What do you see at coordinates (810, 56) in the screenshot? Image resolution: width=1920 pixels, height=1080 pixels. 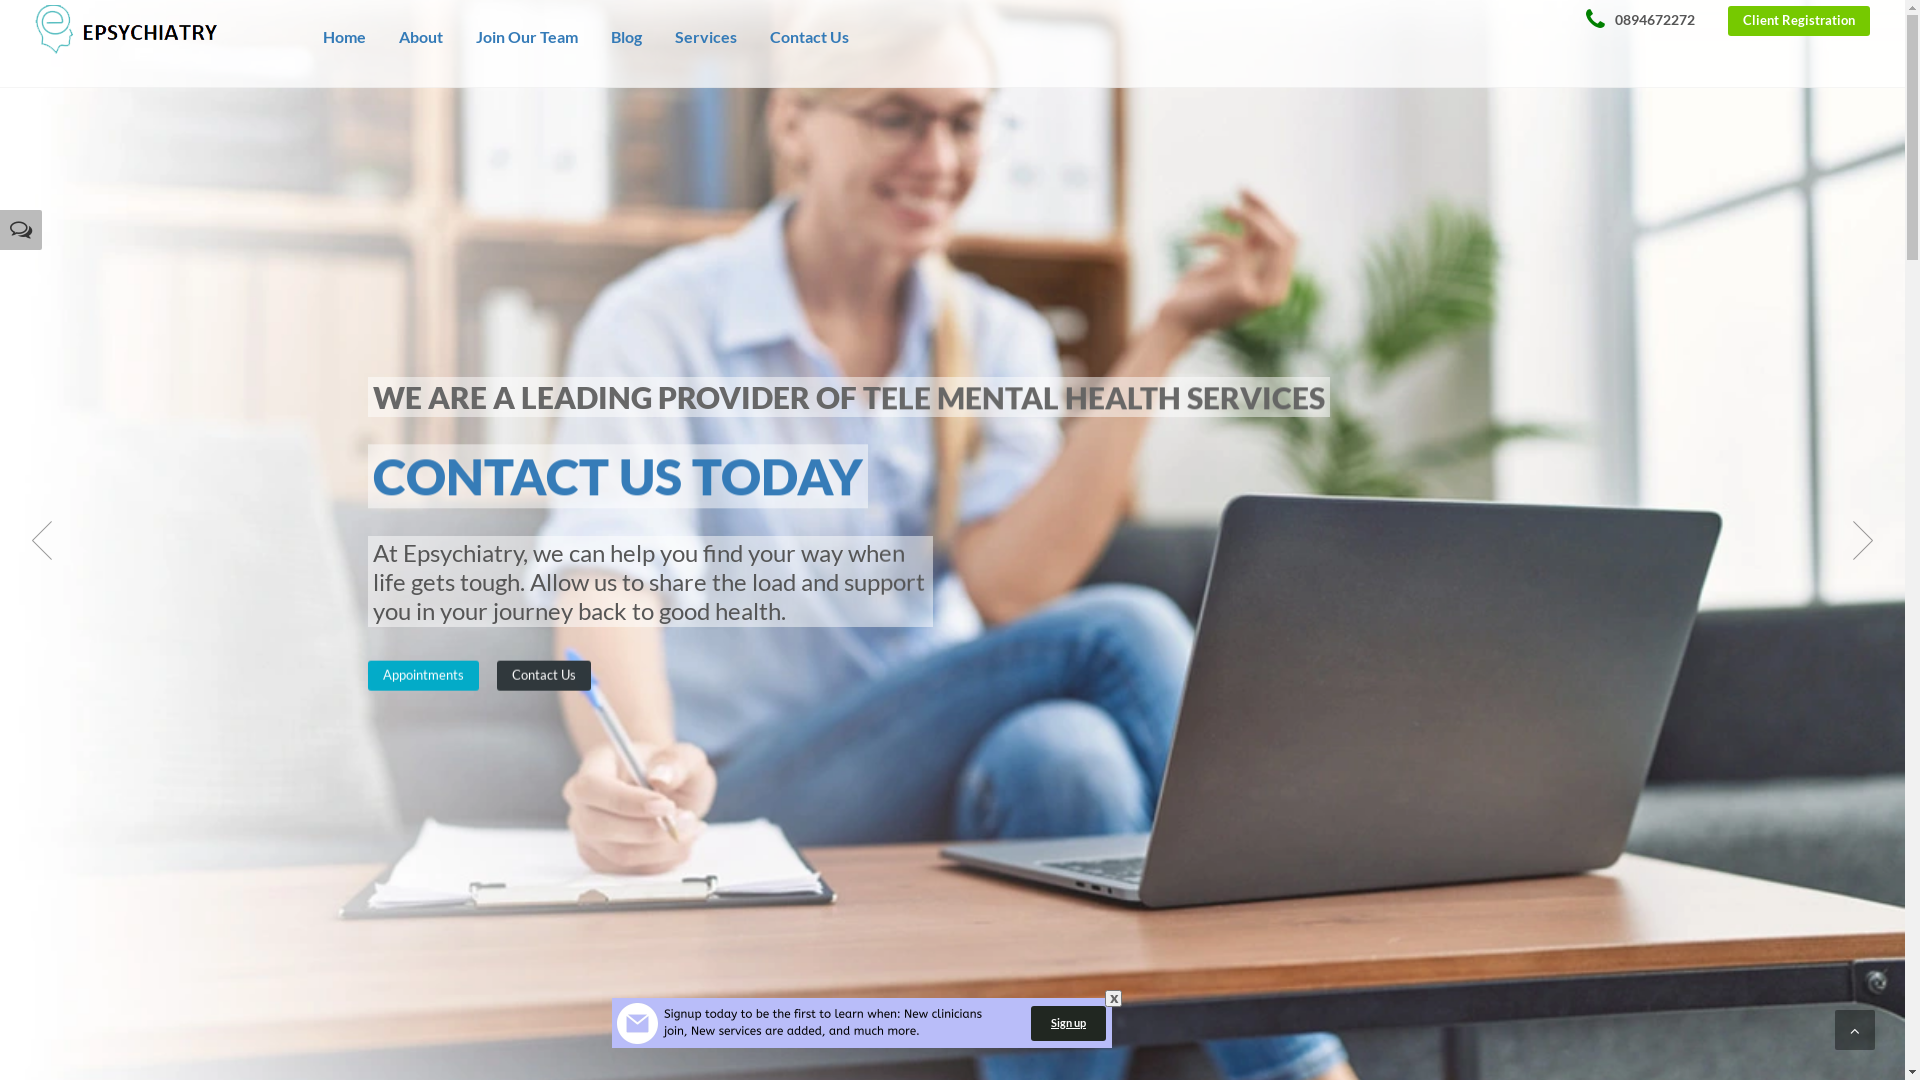 I see `Contact Us` at bounding box center [810, 56].